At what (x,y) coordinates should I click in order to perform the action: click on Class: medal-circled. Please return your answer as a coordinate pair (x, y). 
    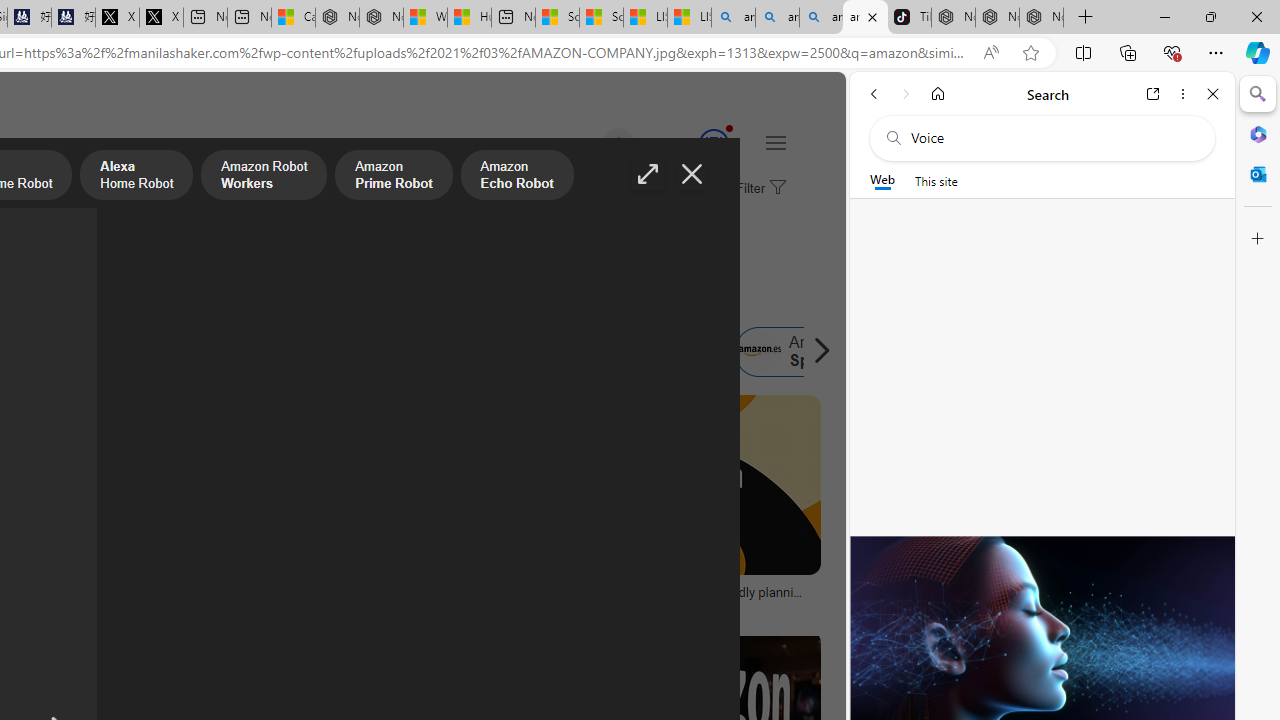
    Looking at the image, I should click on (713, 144).